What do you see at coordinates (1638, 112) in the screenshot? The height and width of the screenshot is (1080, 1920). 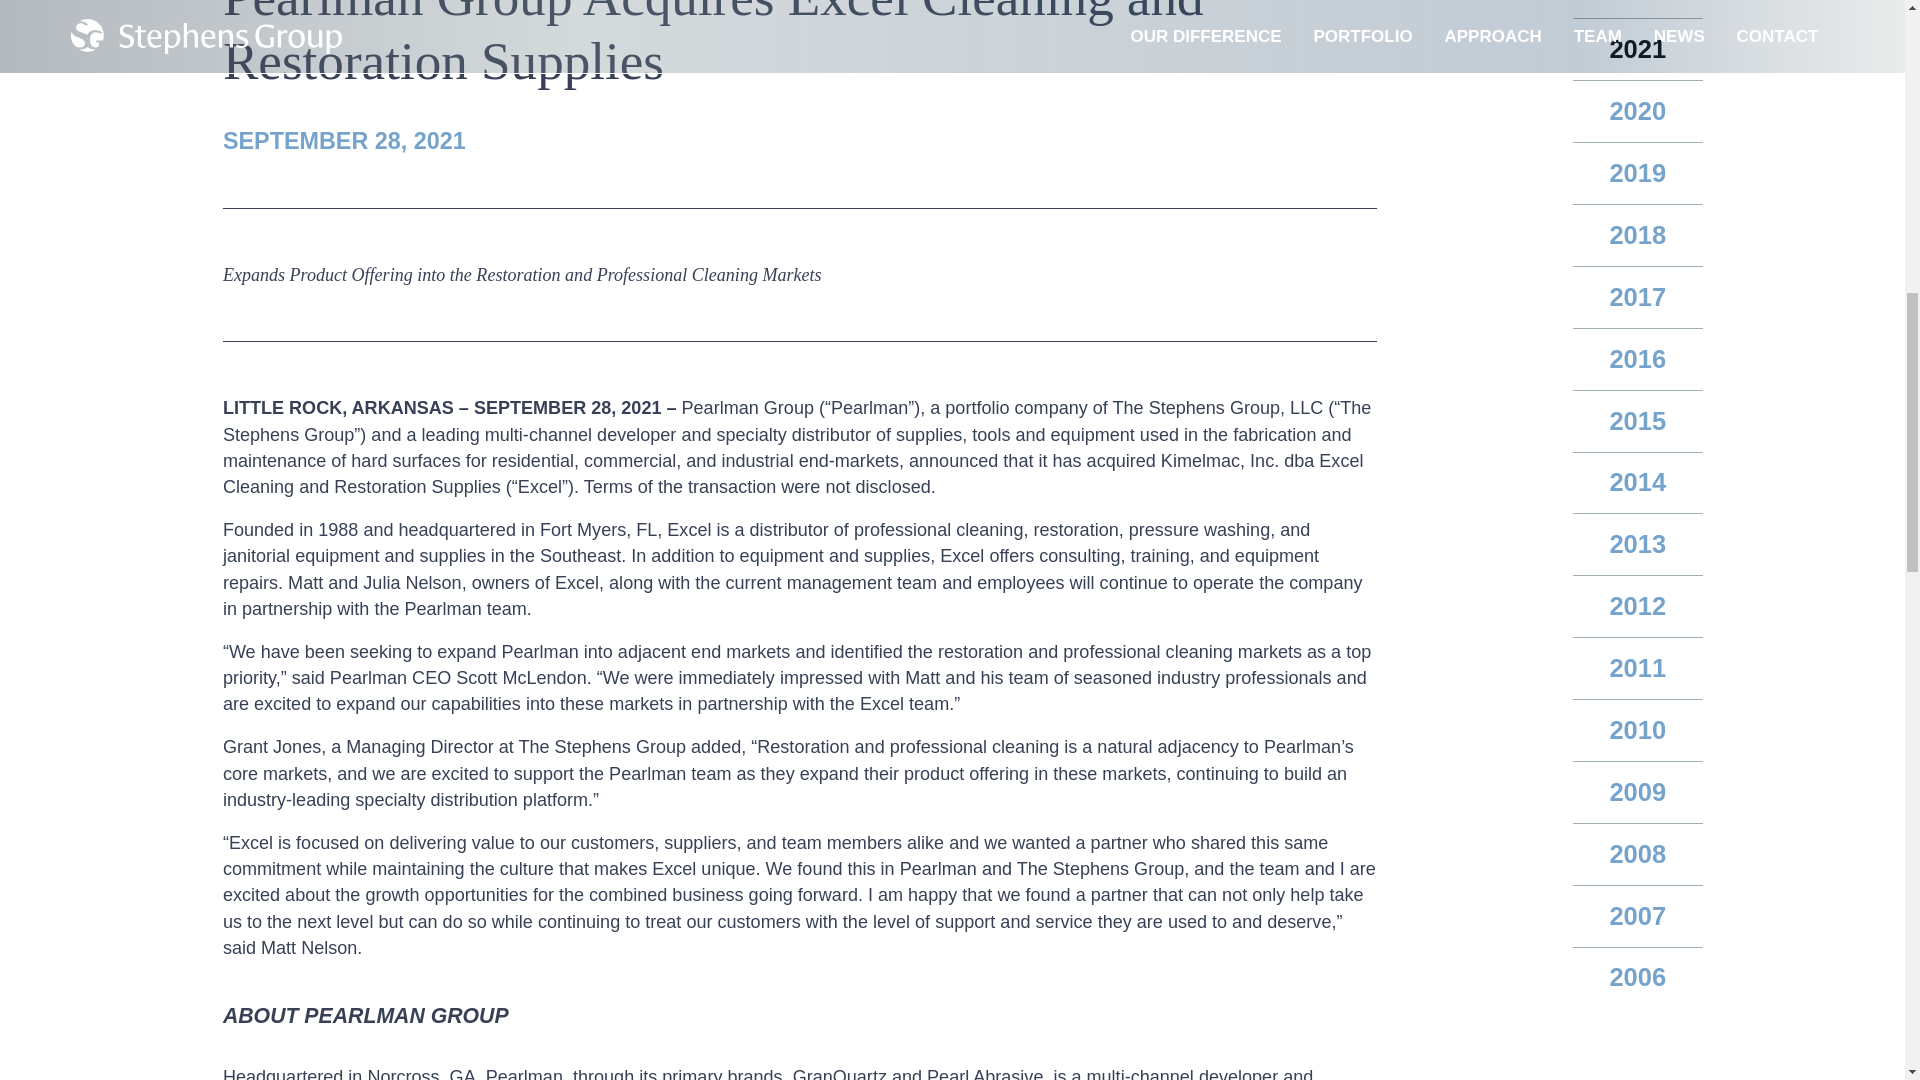 I see `2020` at bounding box center [1638, 112].